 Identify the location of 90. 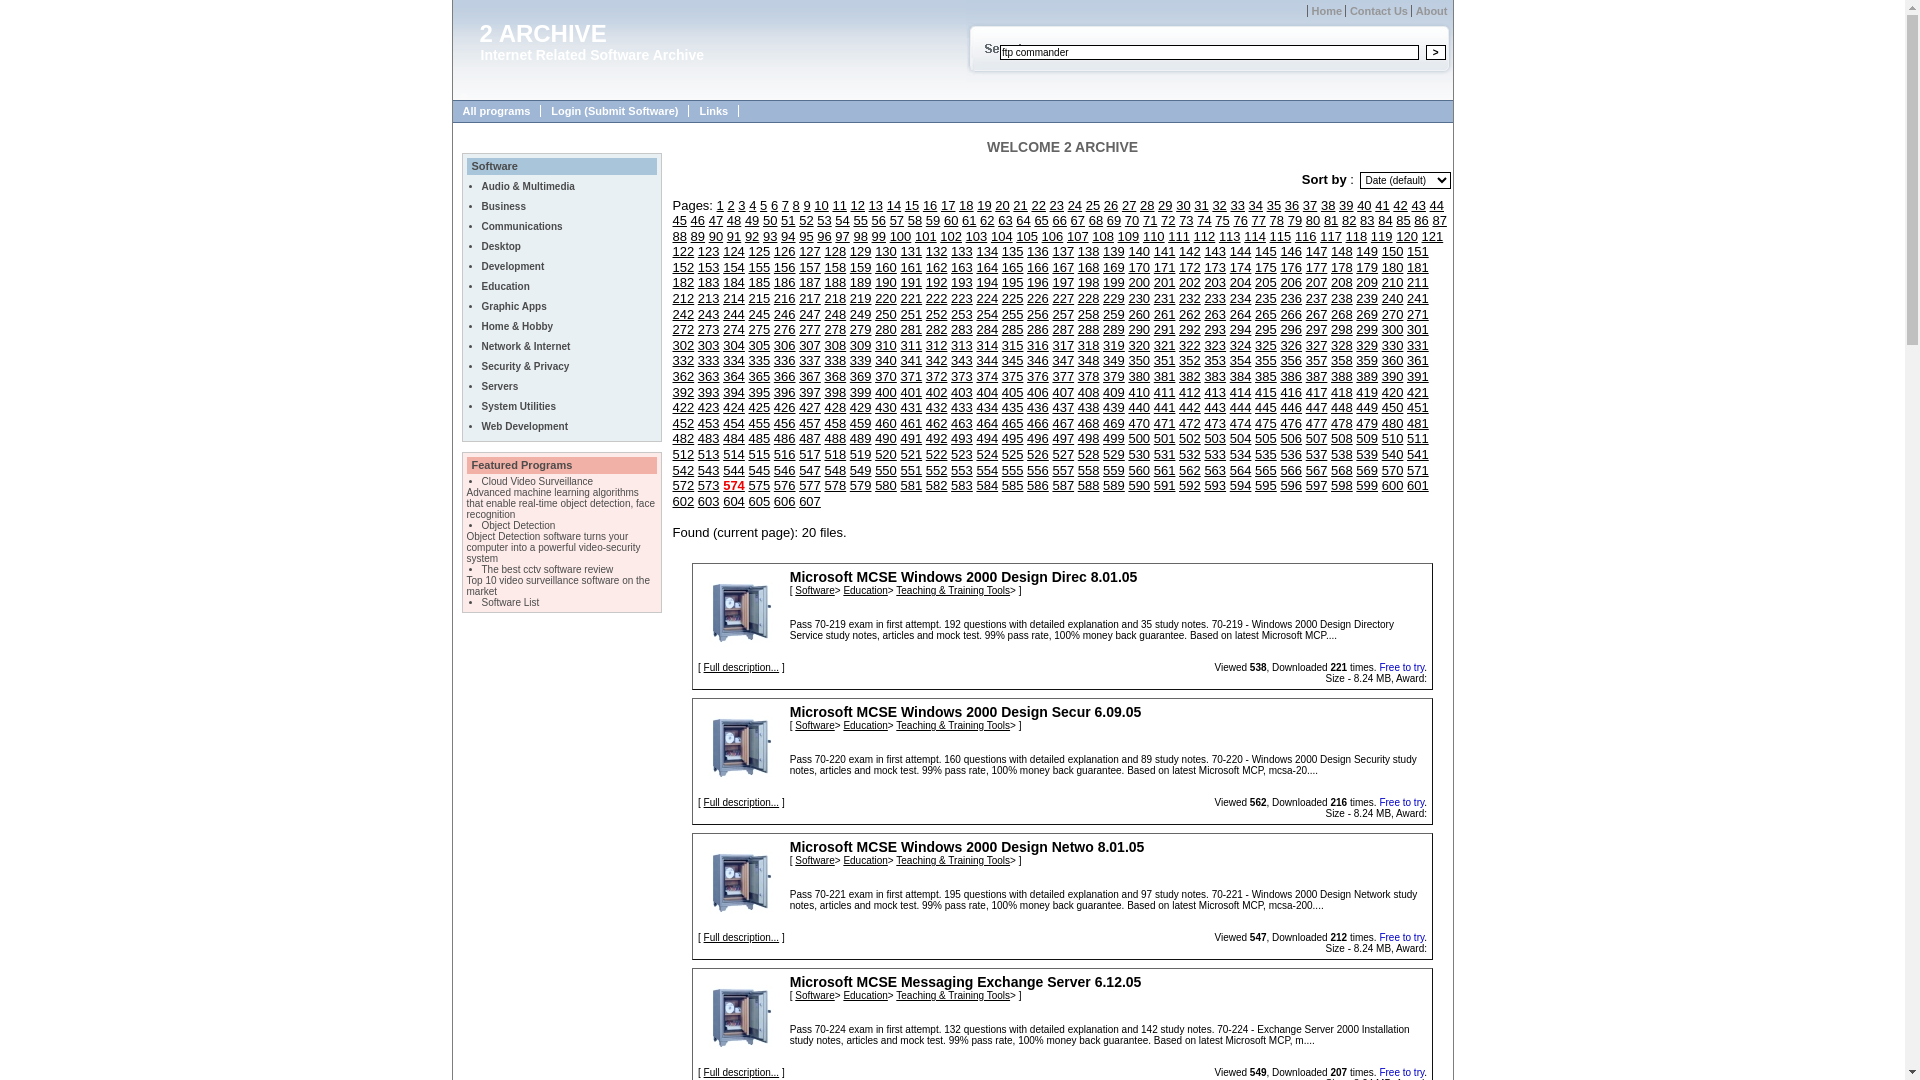
(716, 236).